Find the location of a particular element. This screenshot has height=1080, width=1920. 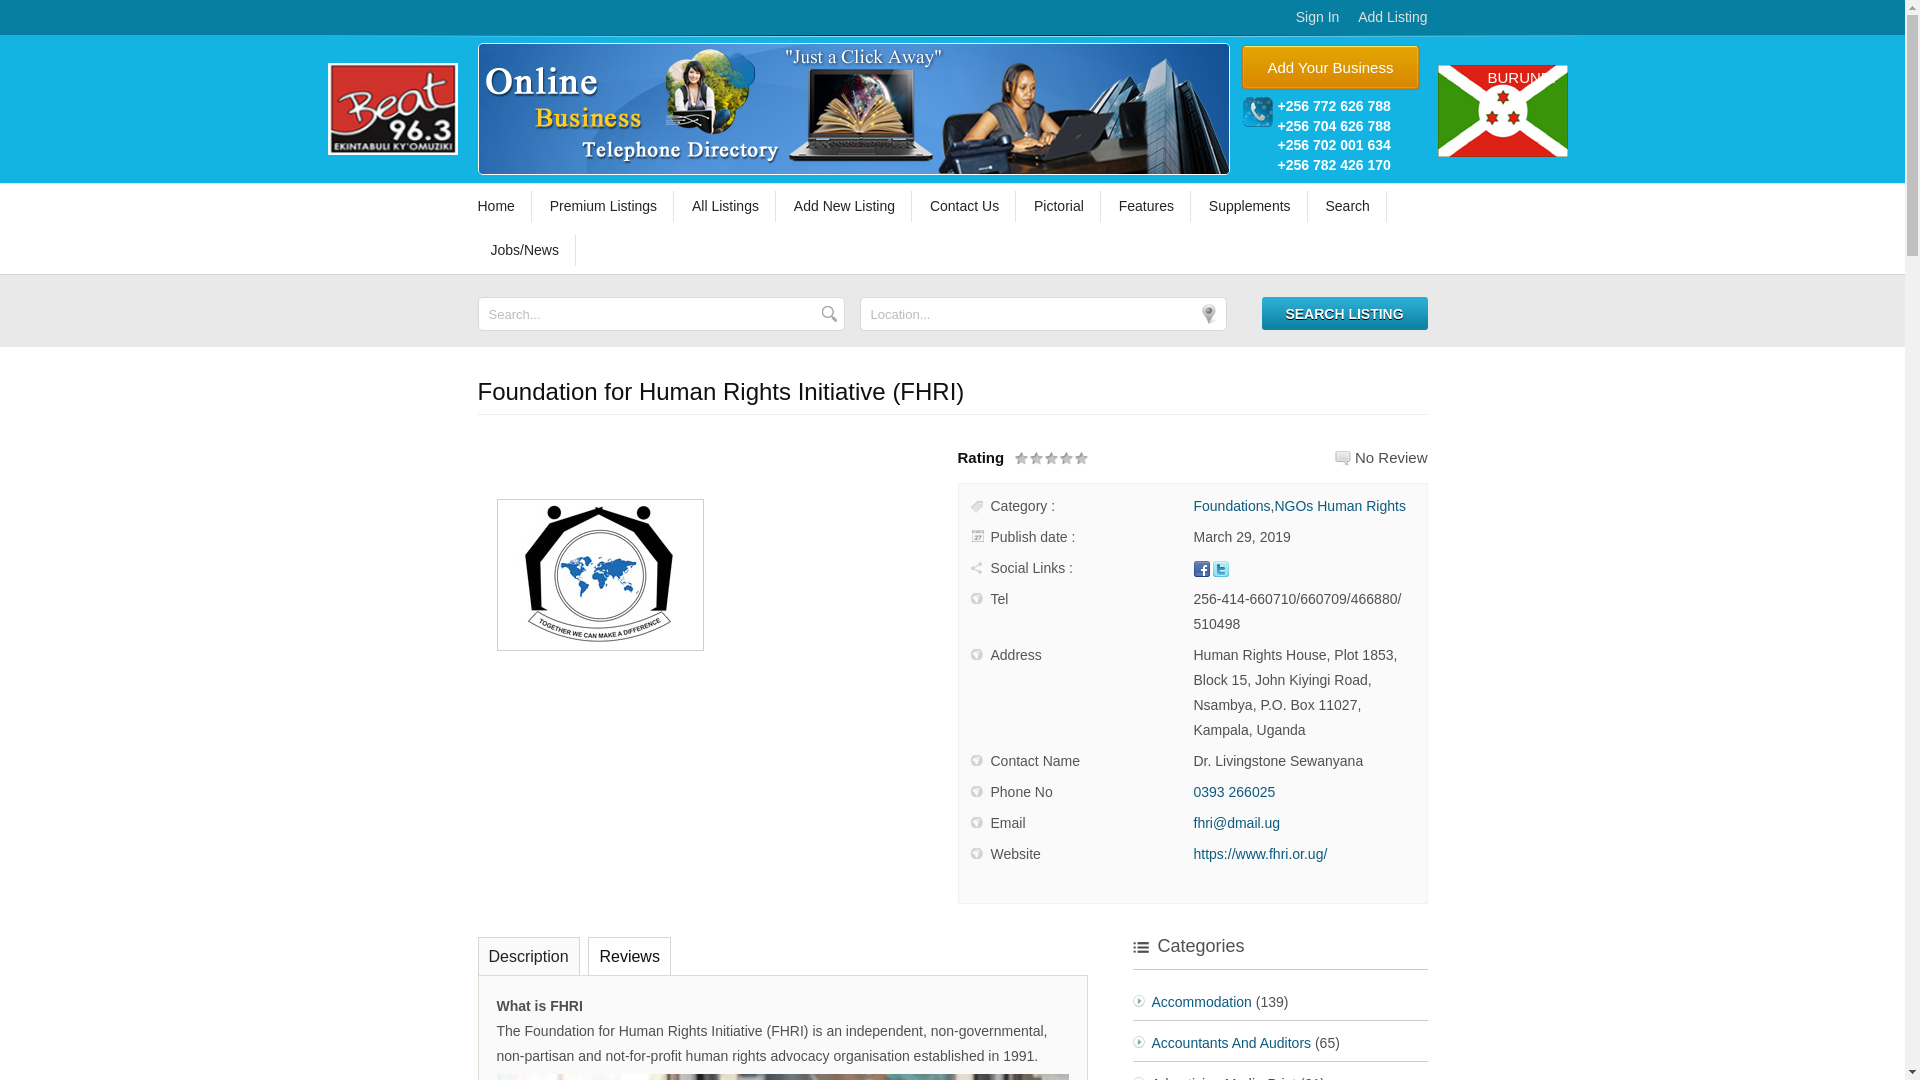

Facebook is located at coordinates (1202, 568).